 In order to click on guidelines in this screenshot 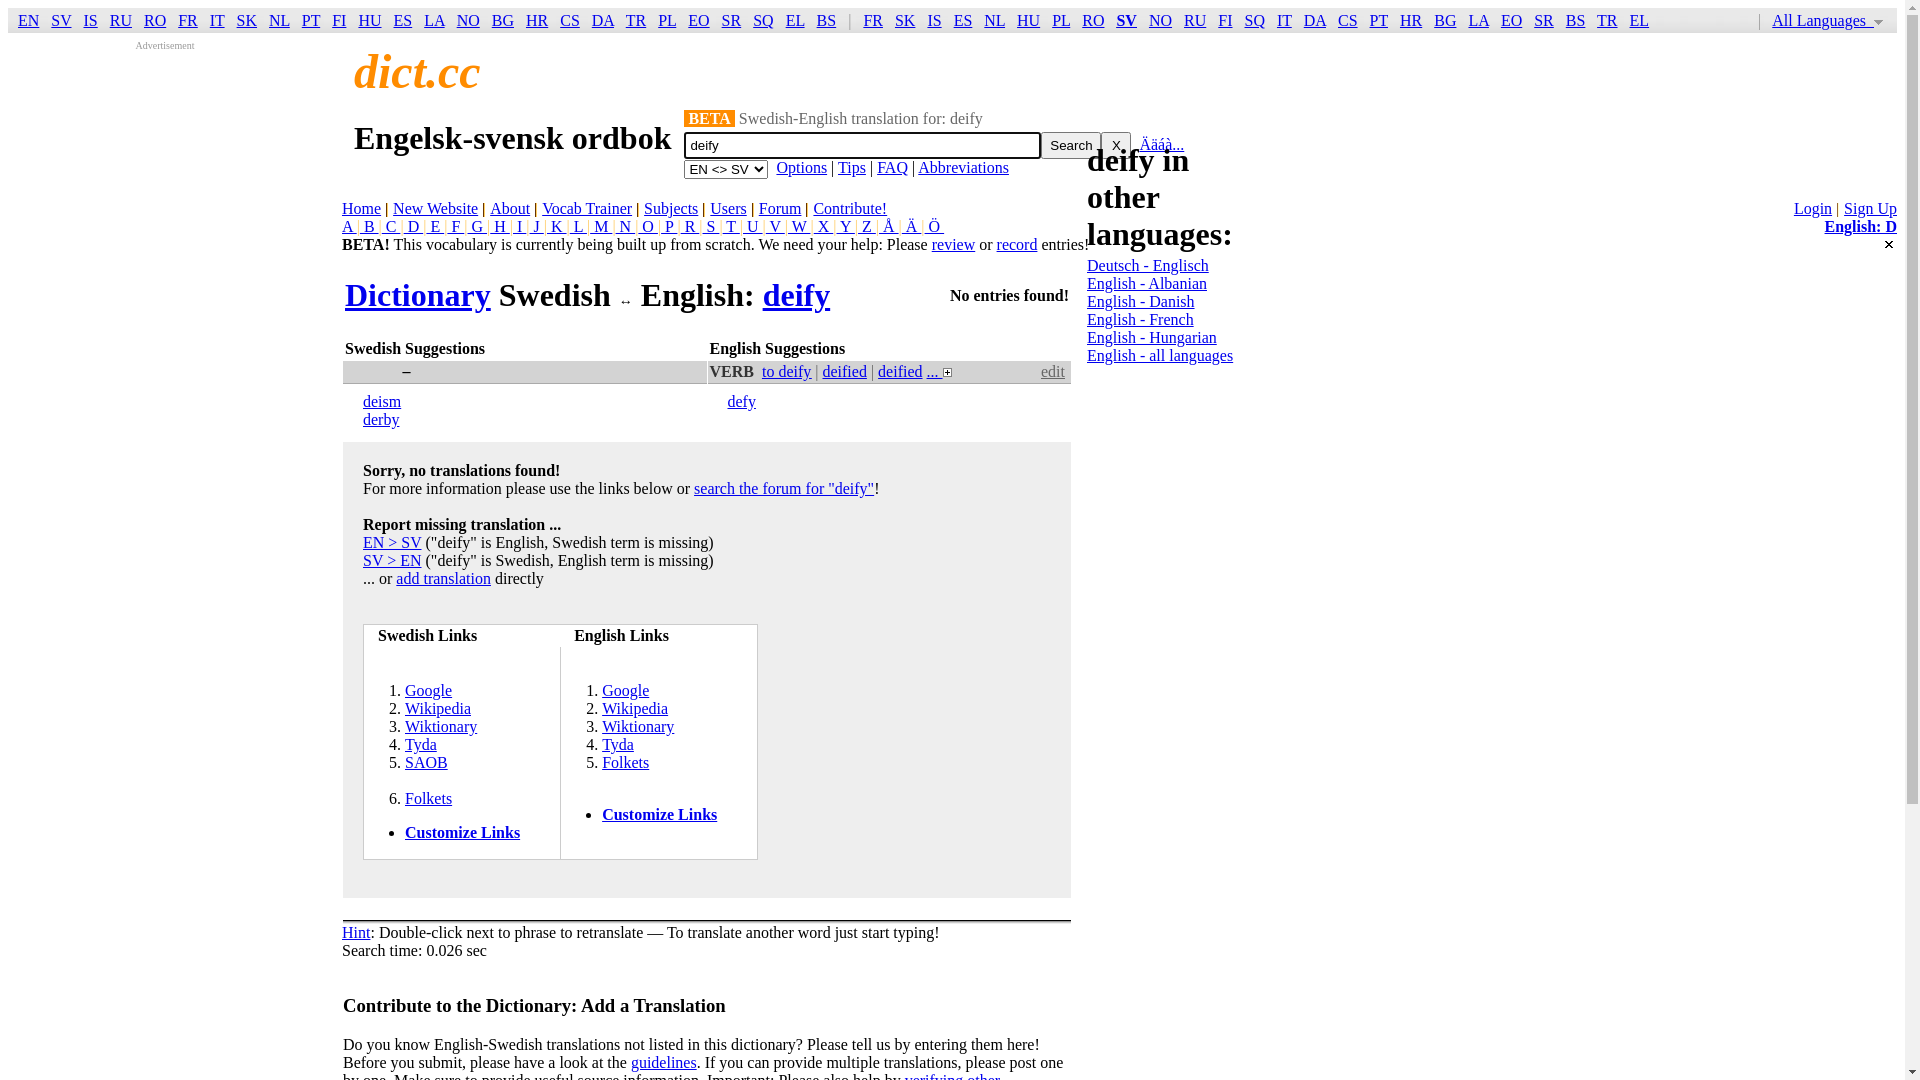, I will do `click(664, 1062)`.